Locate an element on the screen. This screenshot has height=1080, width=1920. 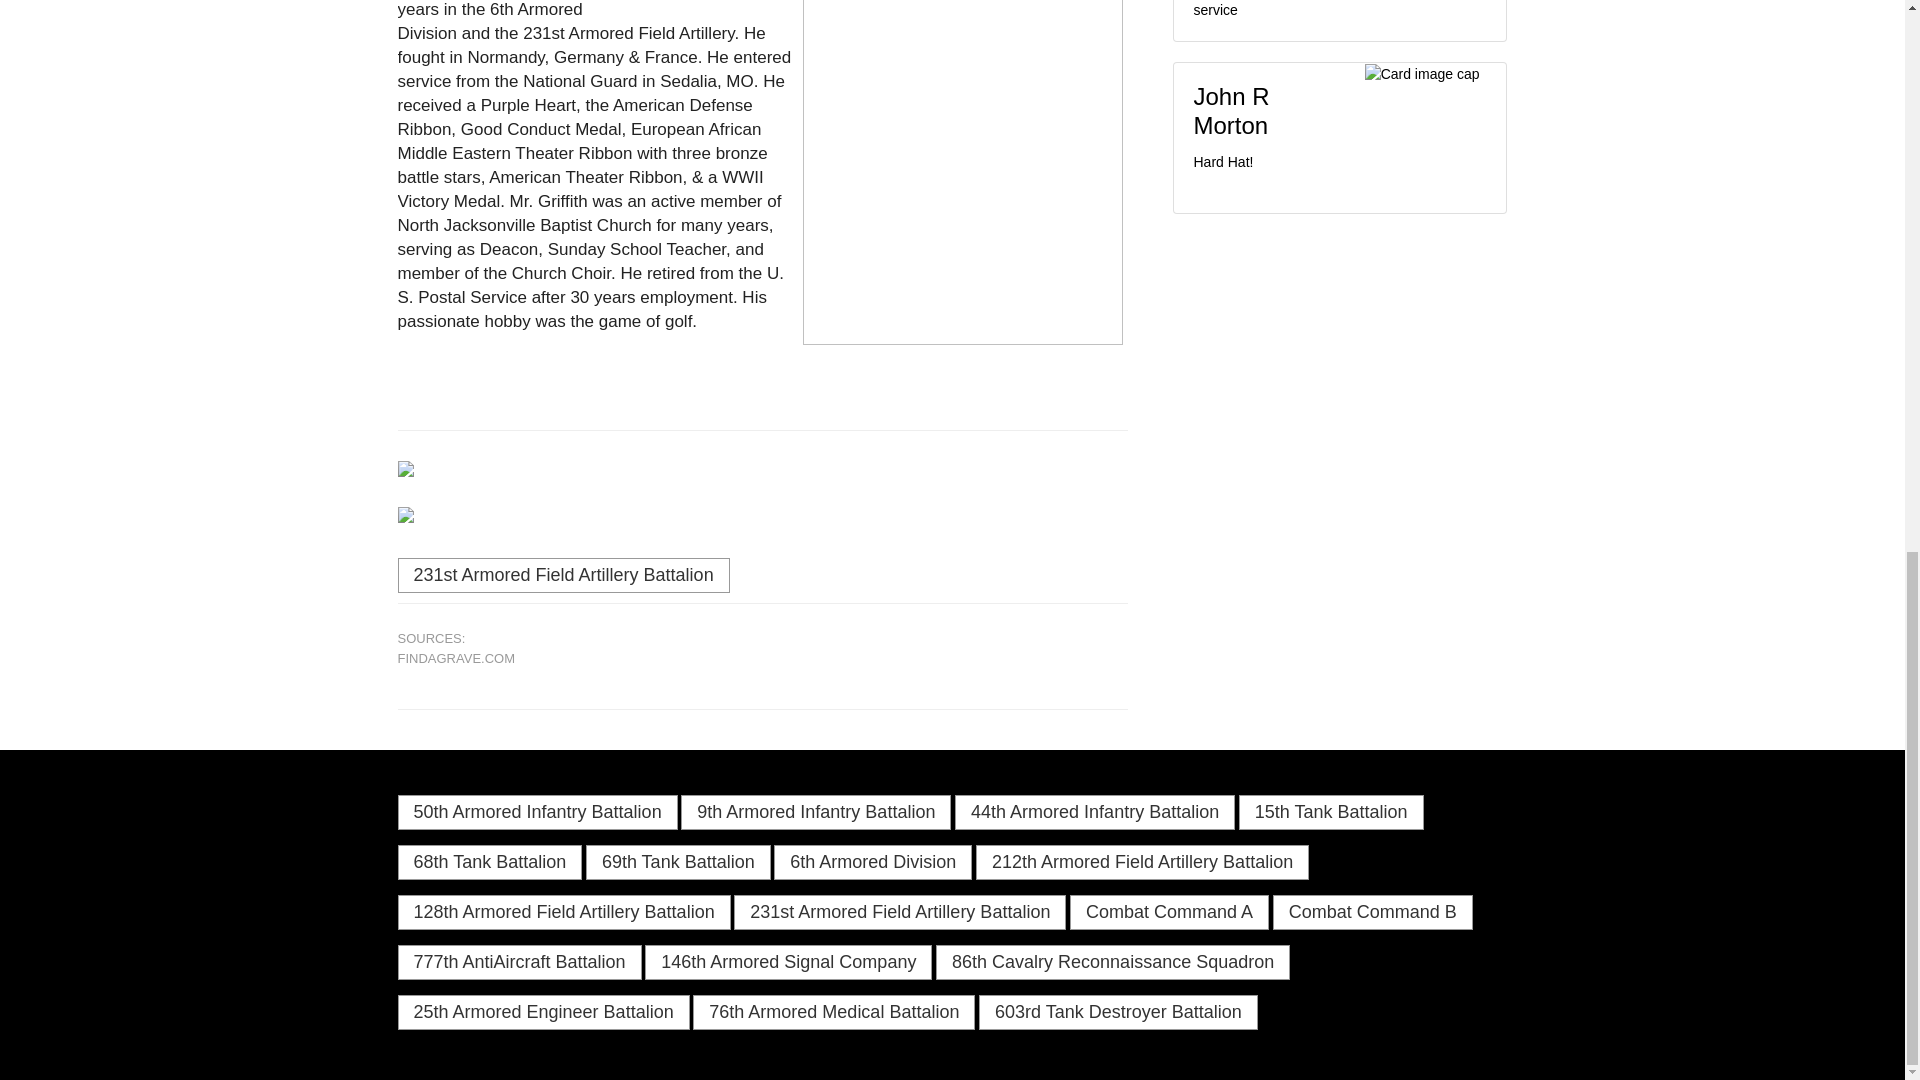
50th Armored Infantry Battalion is located at coordinates (537, 812).